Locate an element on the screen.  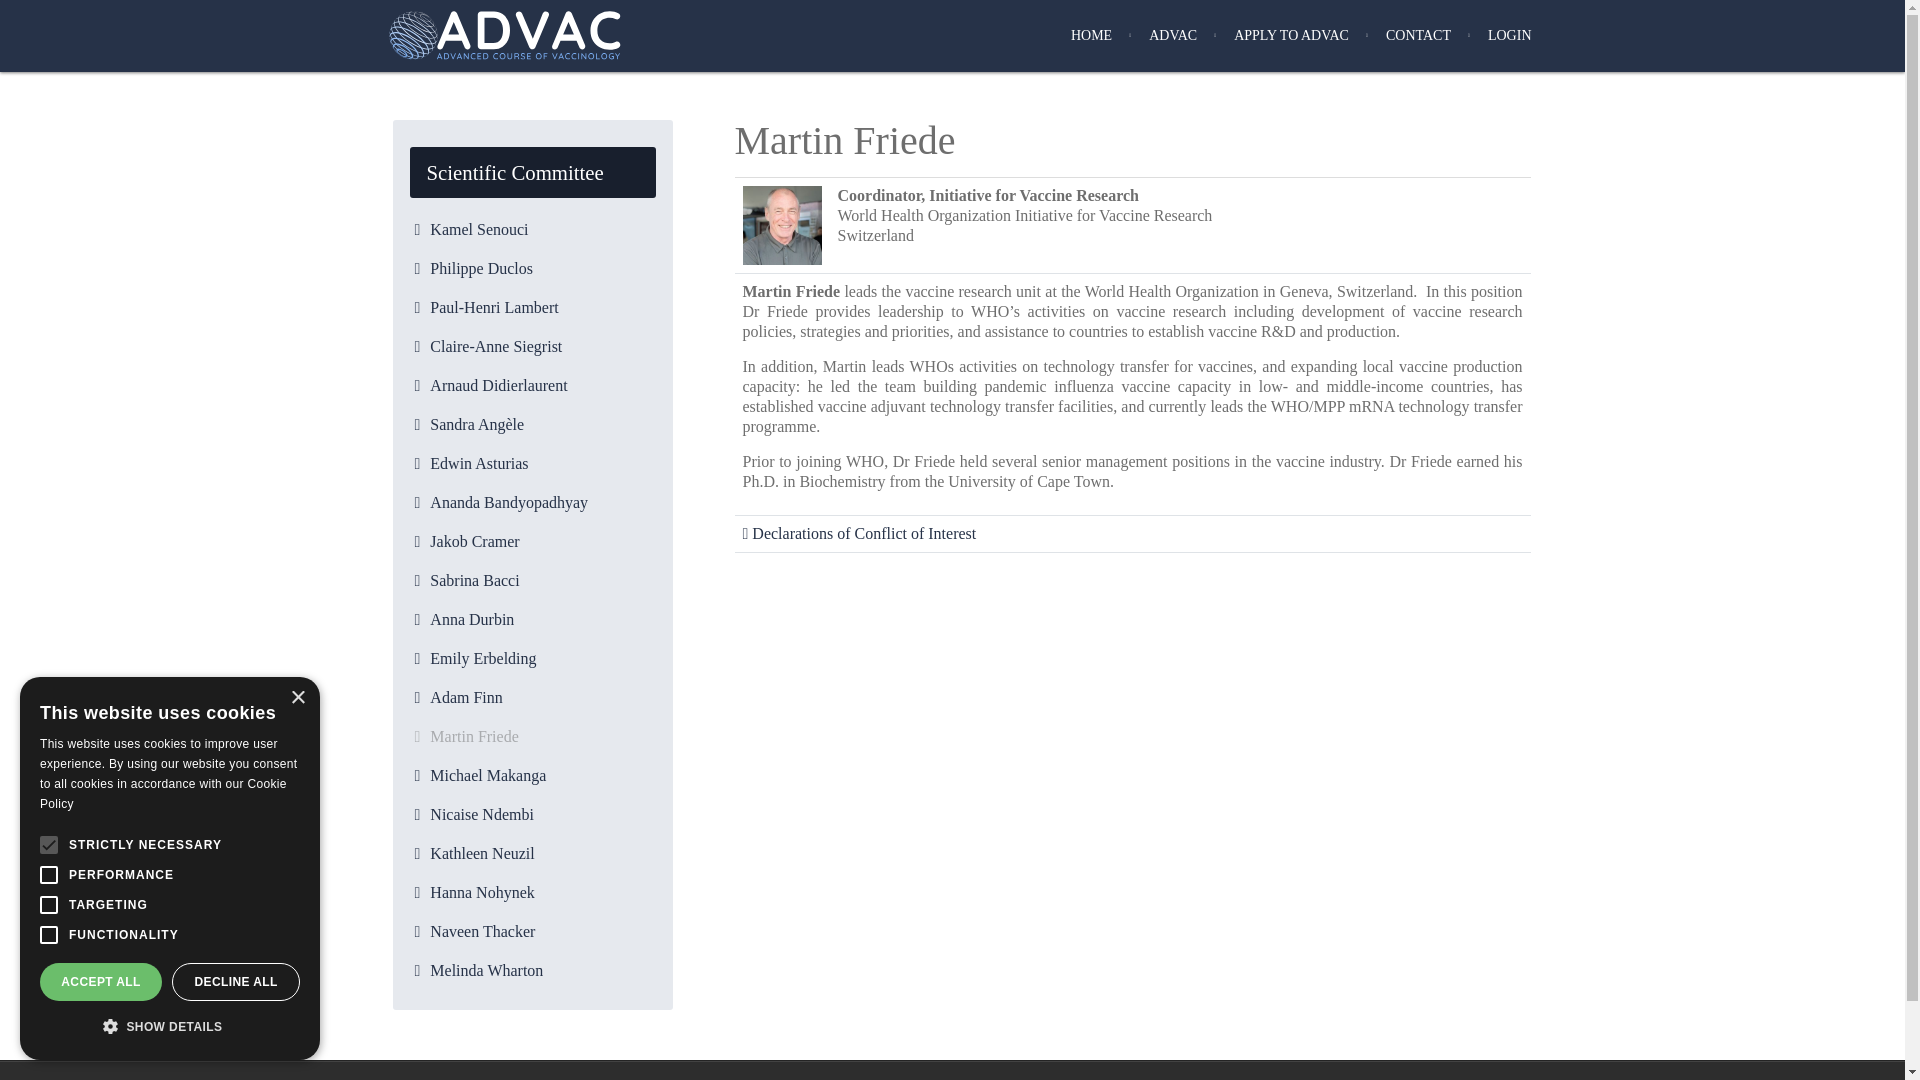
Arnaud Didierlaurent is located at coordinates (532, 386).